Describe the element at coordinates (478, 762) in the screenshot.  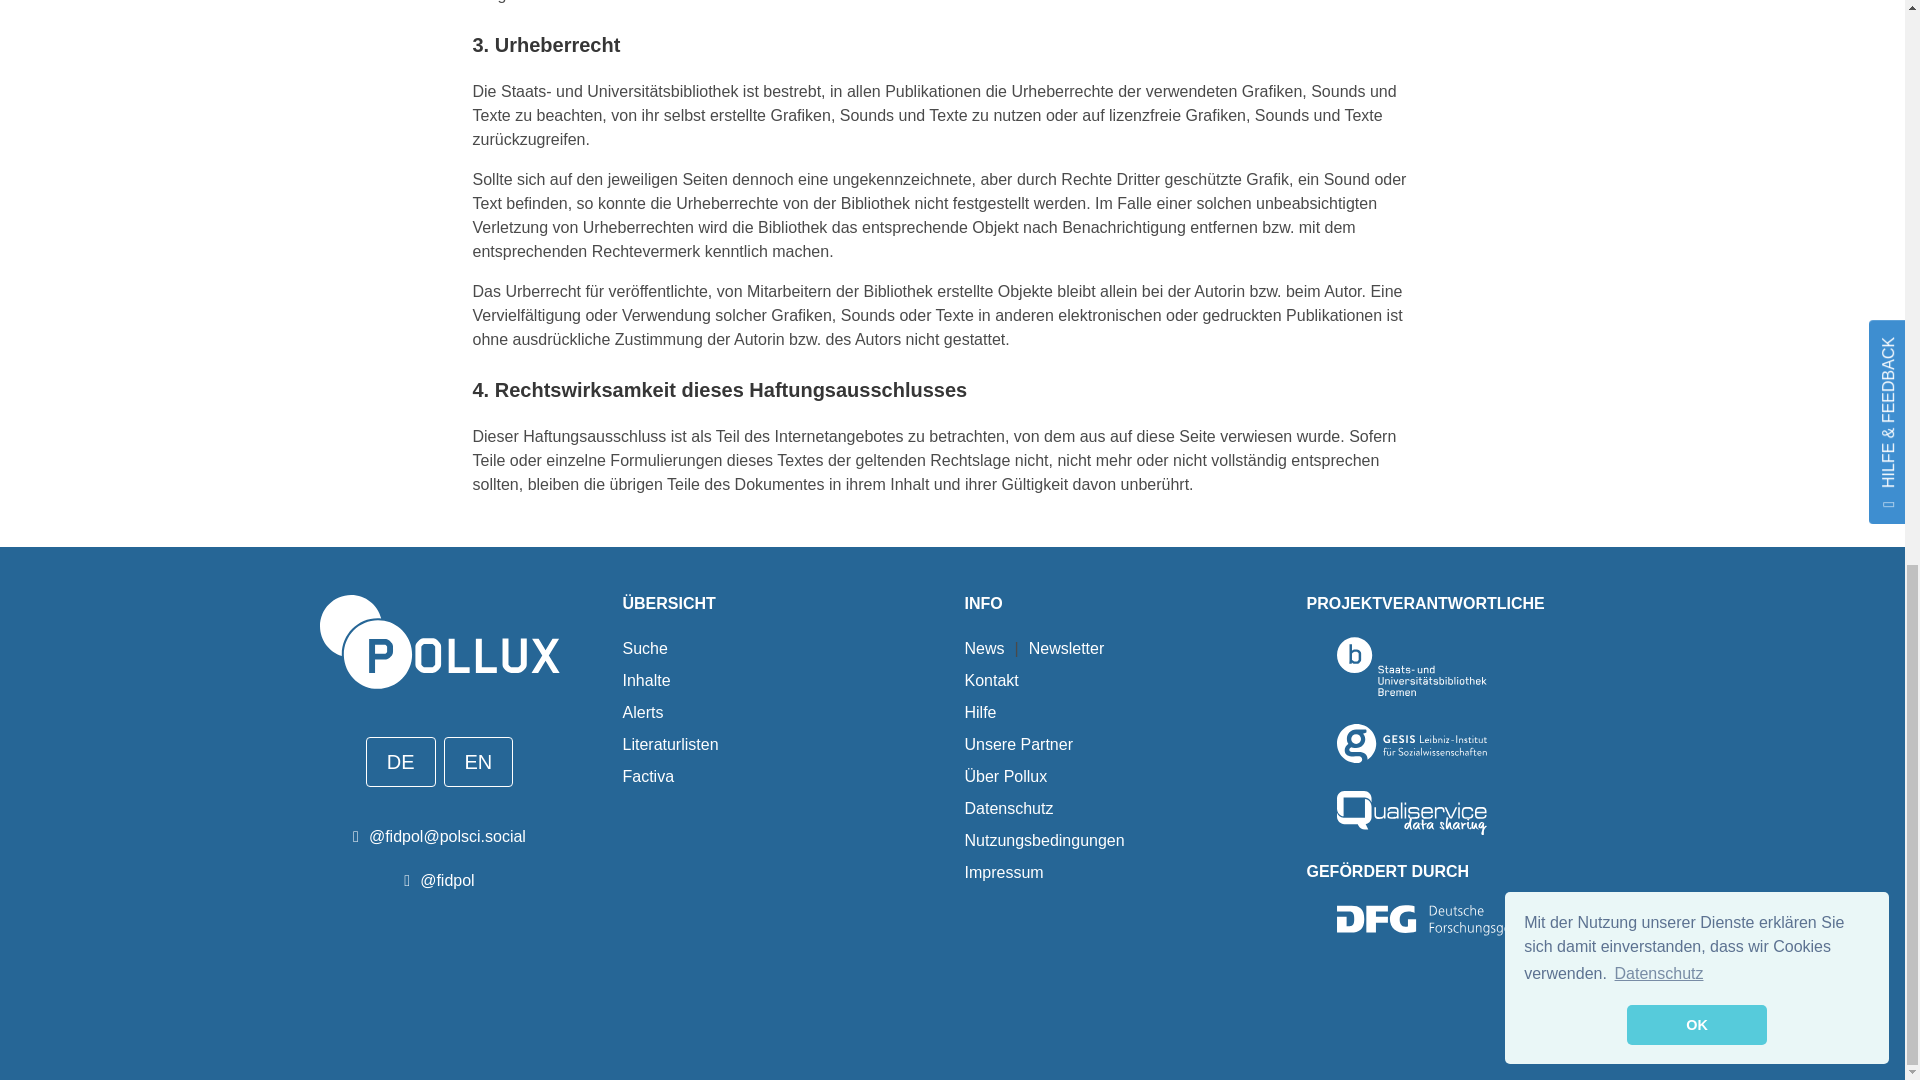
I see `English` at that location.